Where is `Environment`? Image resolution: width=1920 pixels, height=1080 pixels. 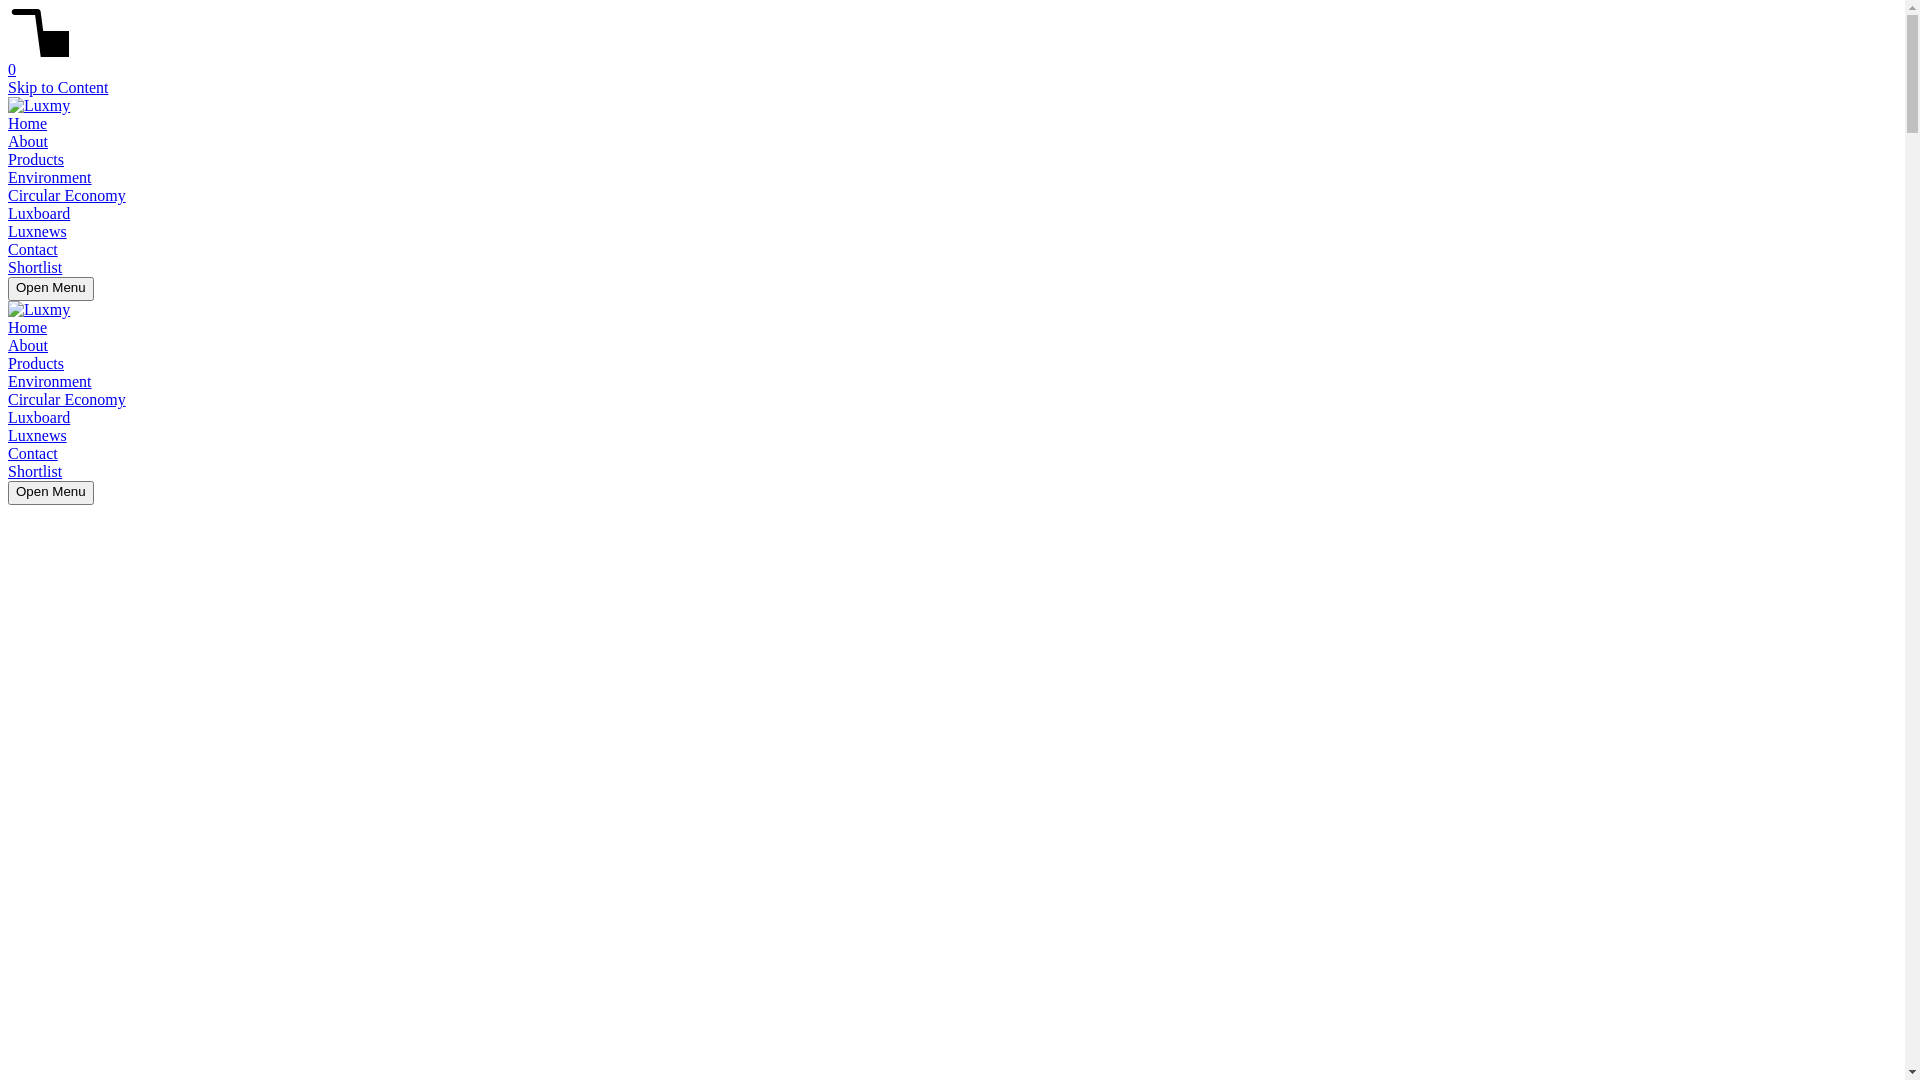
Environment is located at coordinates (50, 178).